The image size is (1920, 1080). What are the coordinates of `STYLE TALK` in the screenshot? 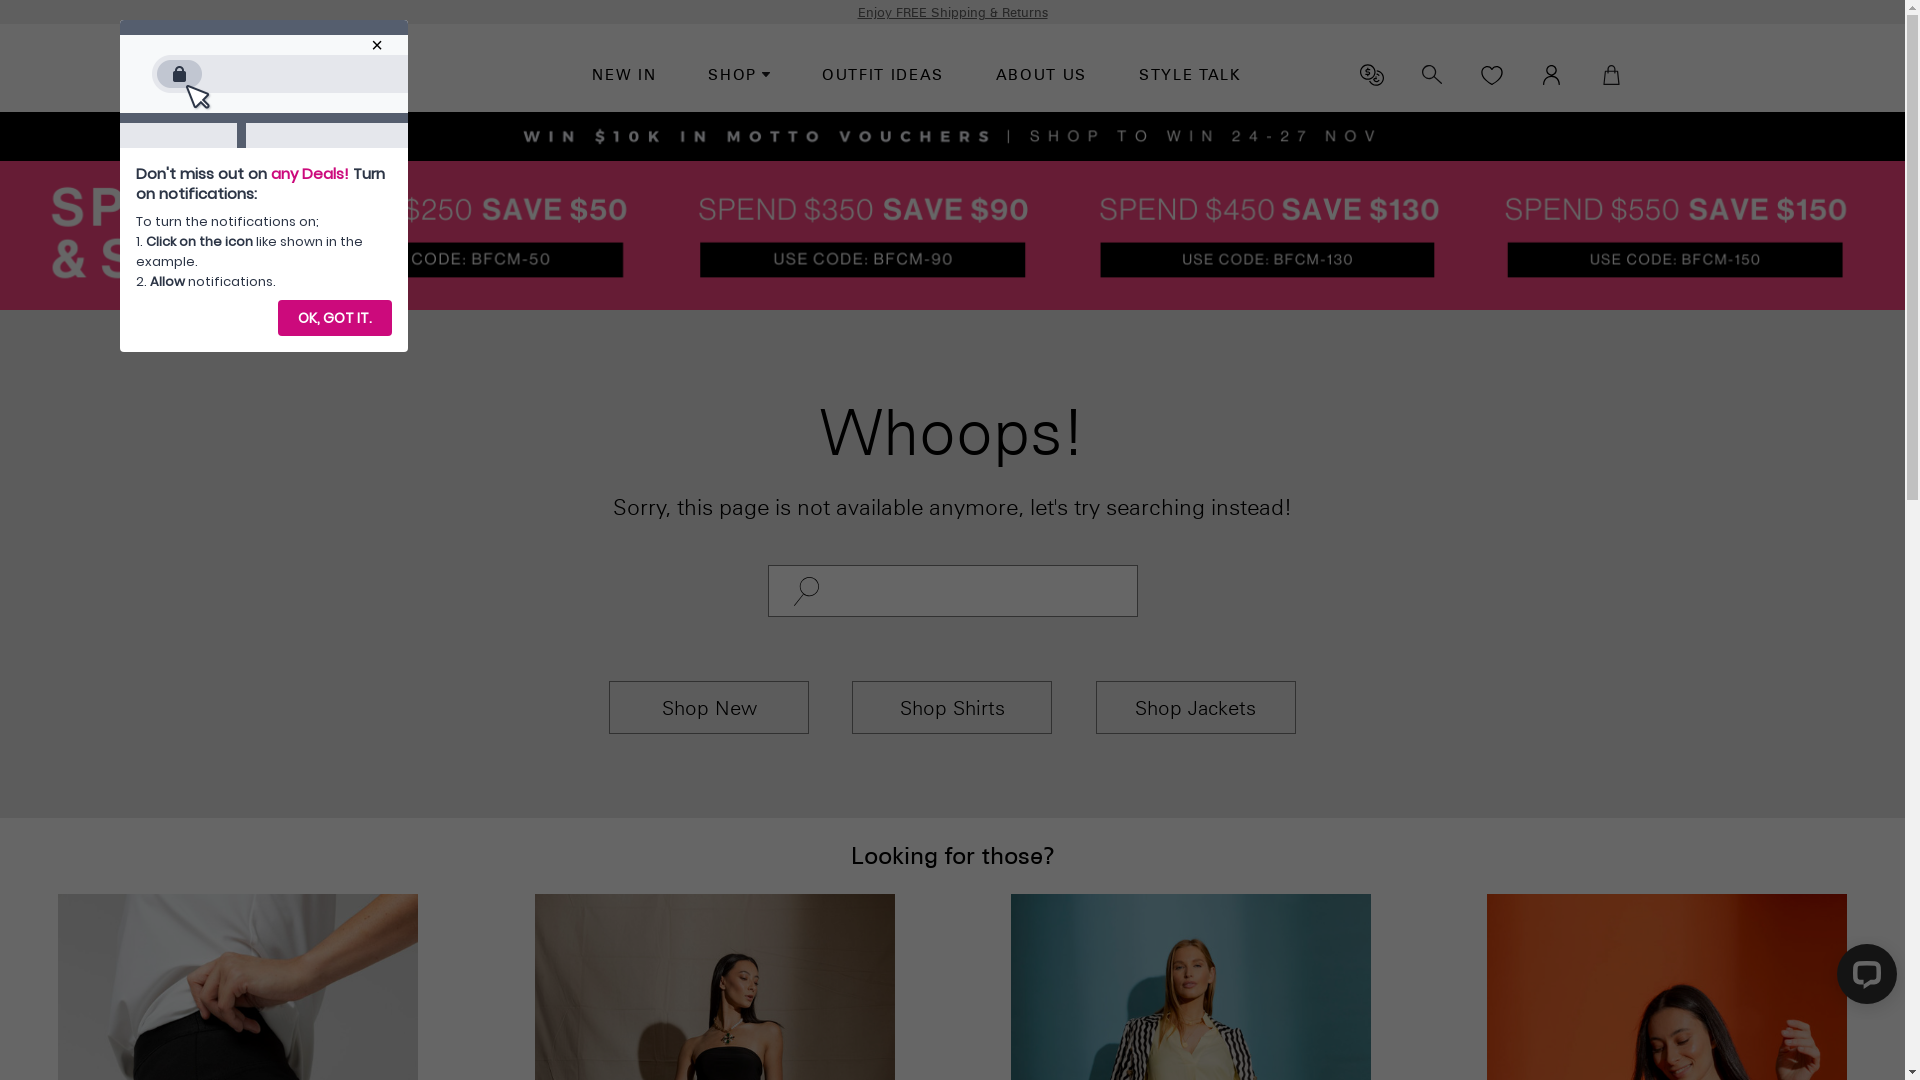 It's located at (1190, 76).